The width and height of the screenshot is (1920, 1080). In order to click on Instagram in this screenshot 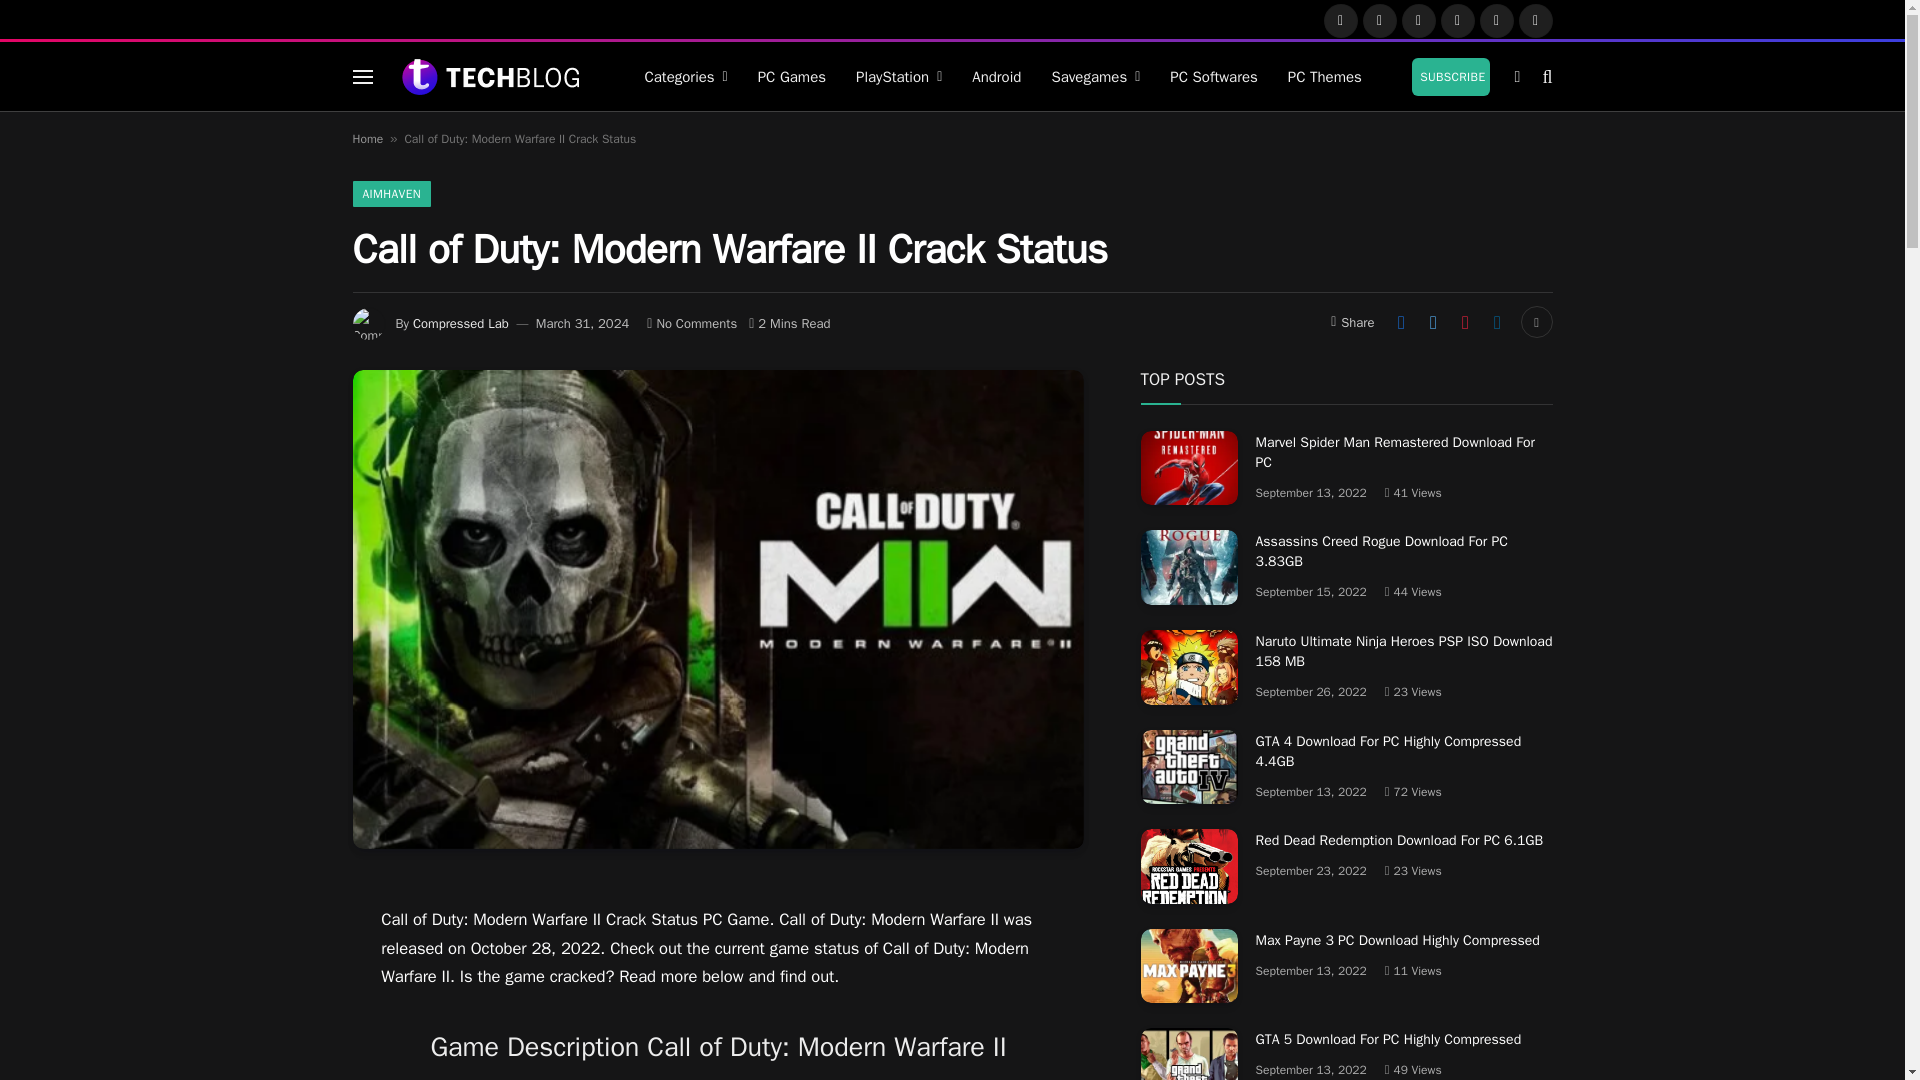, I will do `click(1418, 20)`.